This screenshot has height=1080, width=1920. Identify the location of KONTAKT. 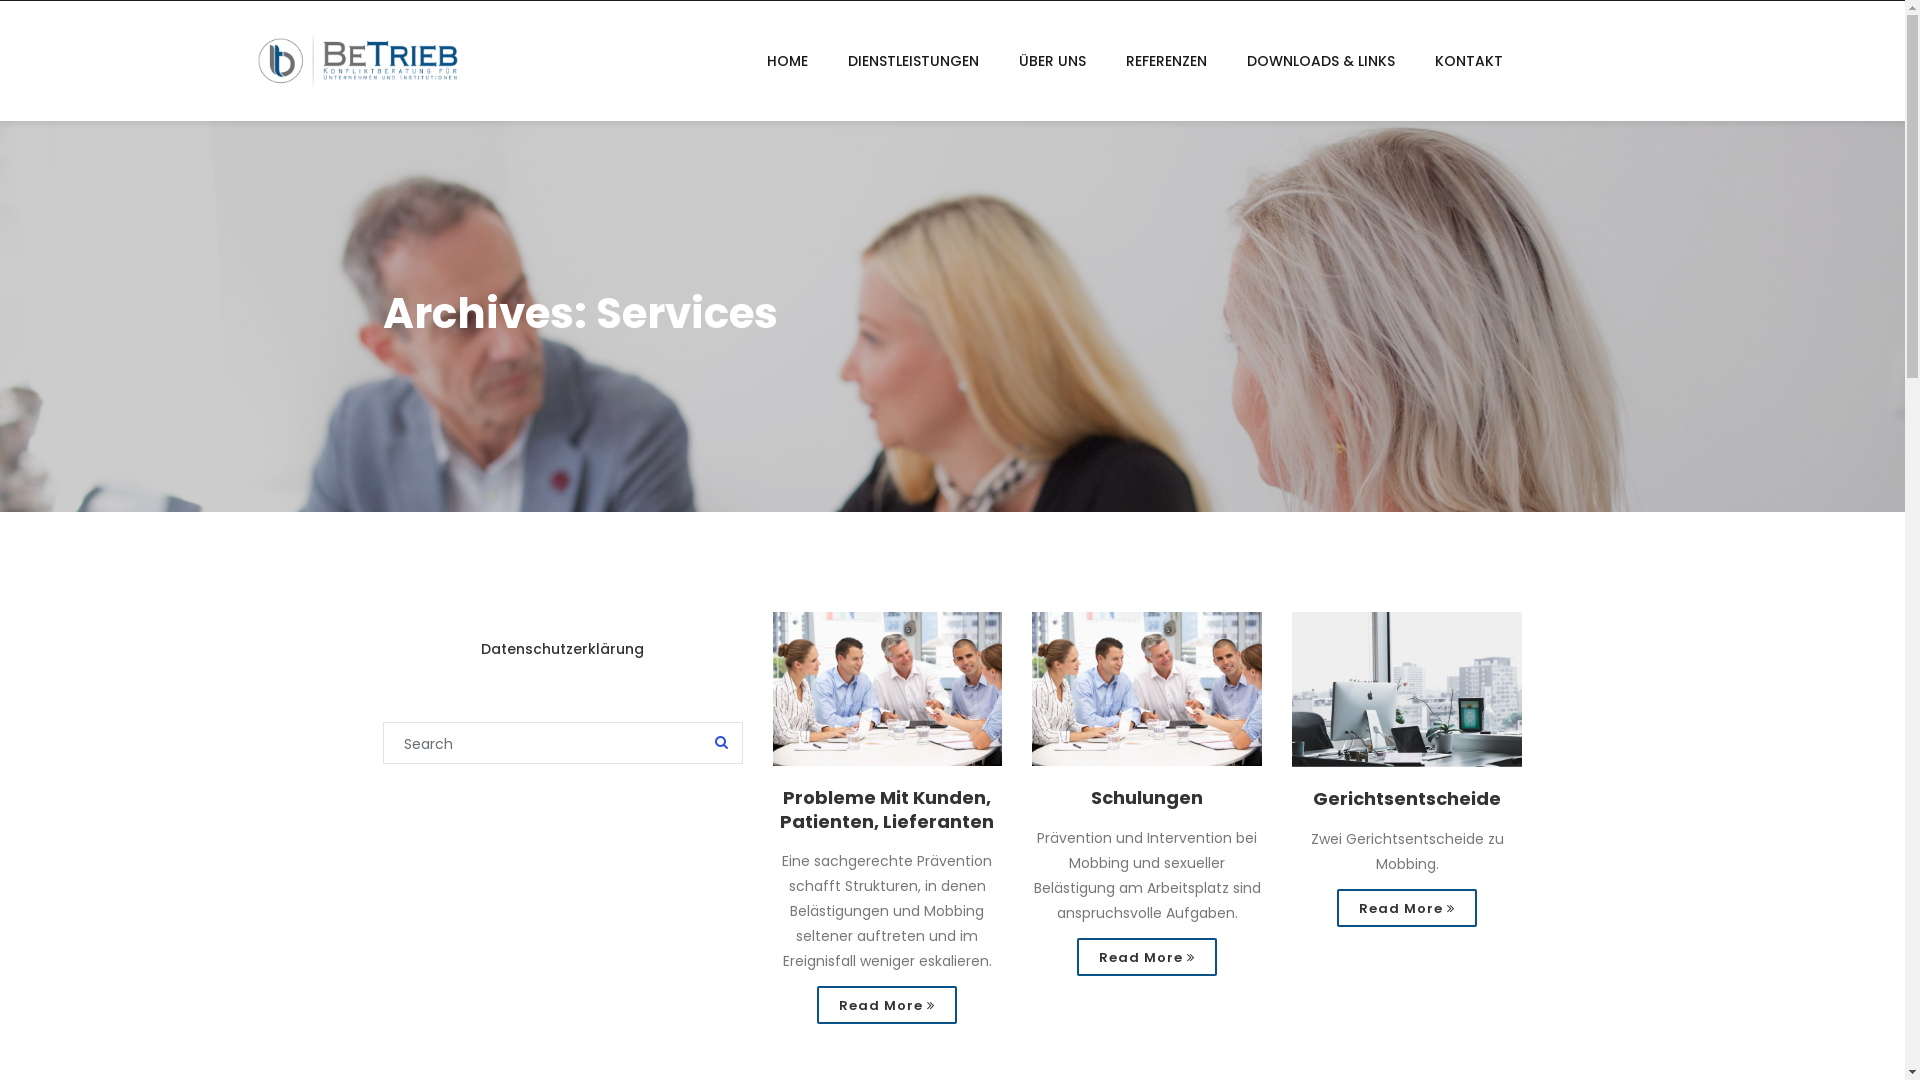
(1468, 61).